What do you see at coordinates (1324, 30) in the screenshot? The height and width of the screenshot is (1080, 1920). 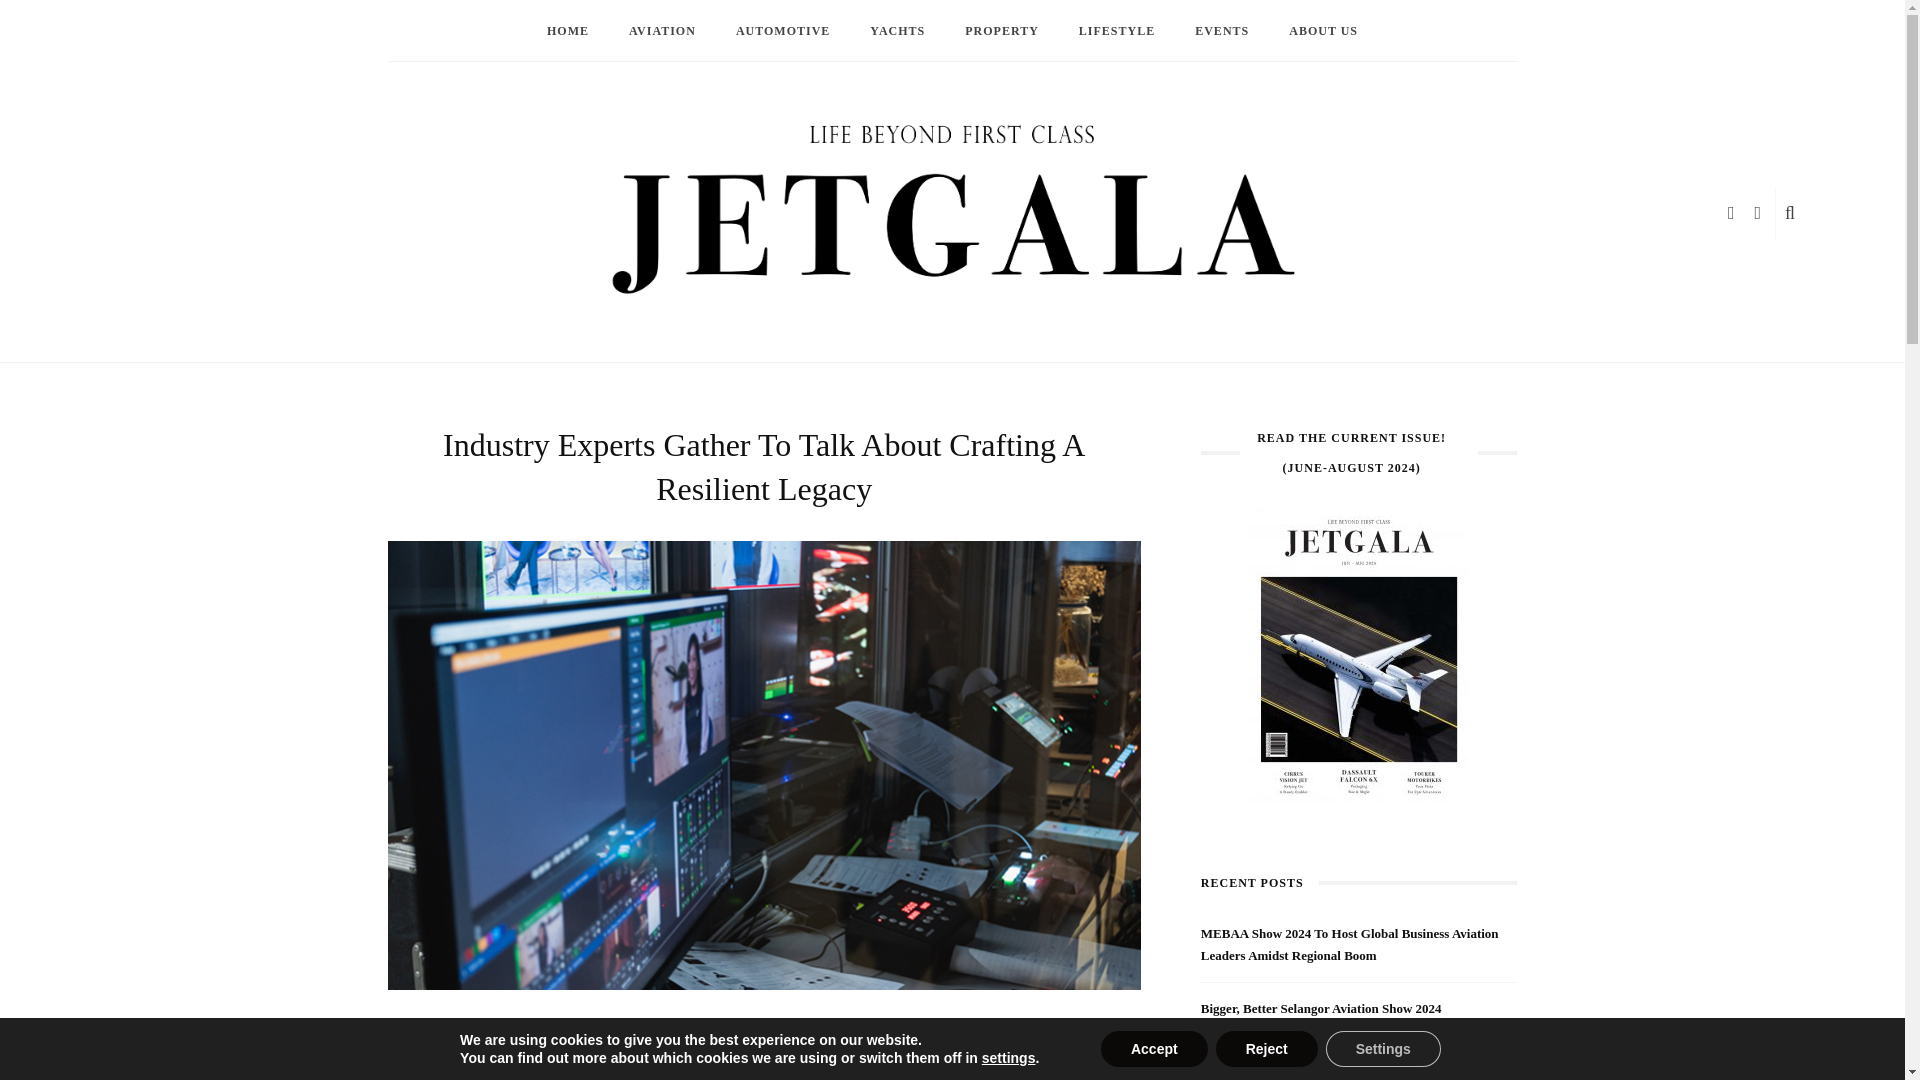 I see `ABOUT US` at bounding box center [1324, 30].